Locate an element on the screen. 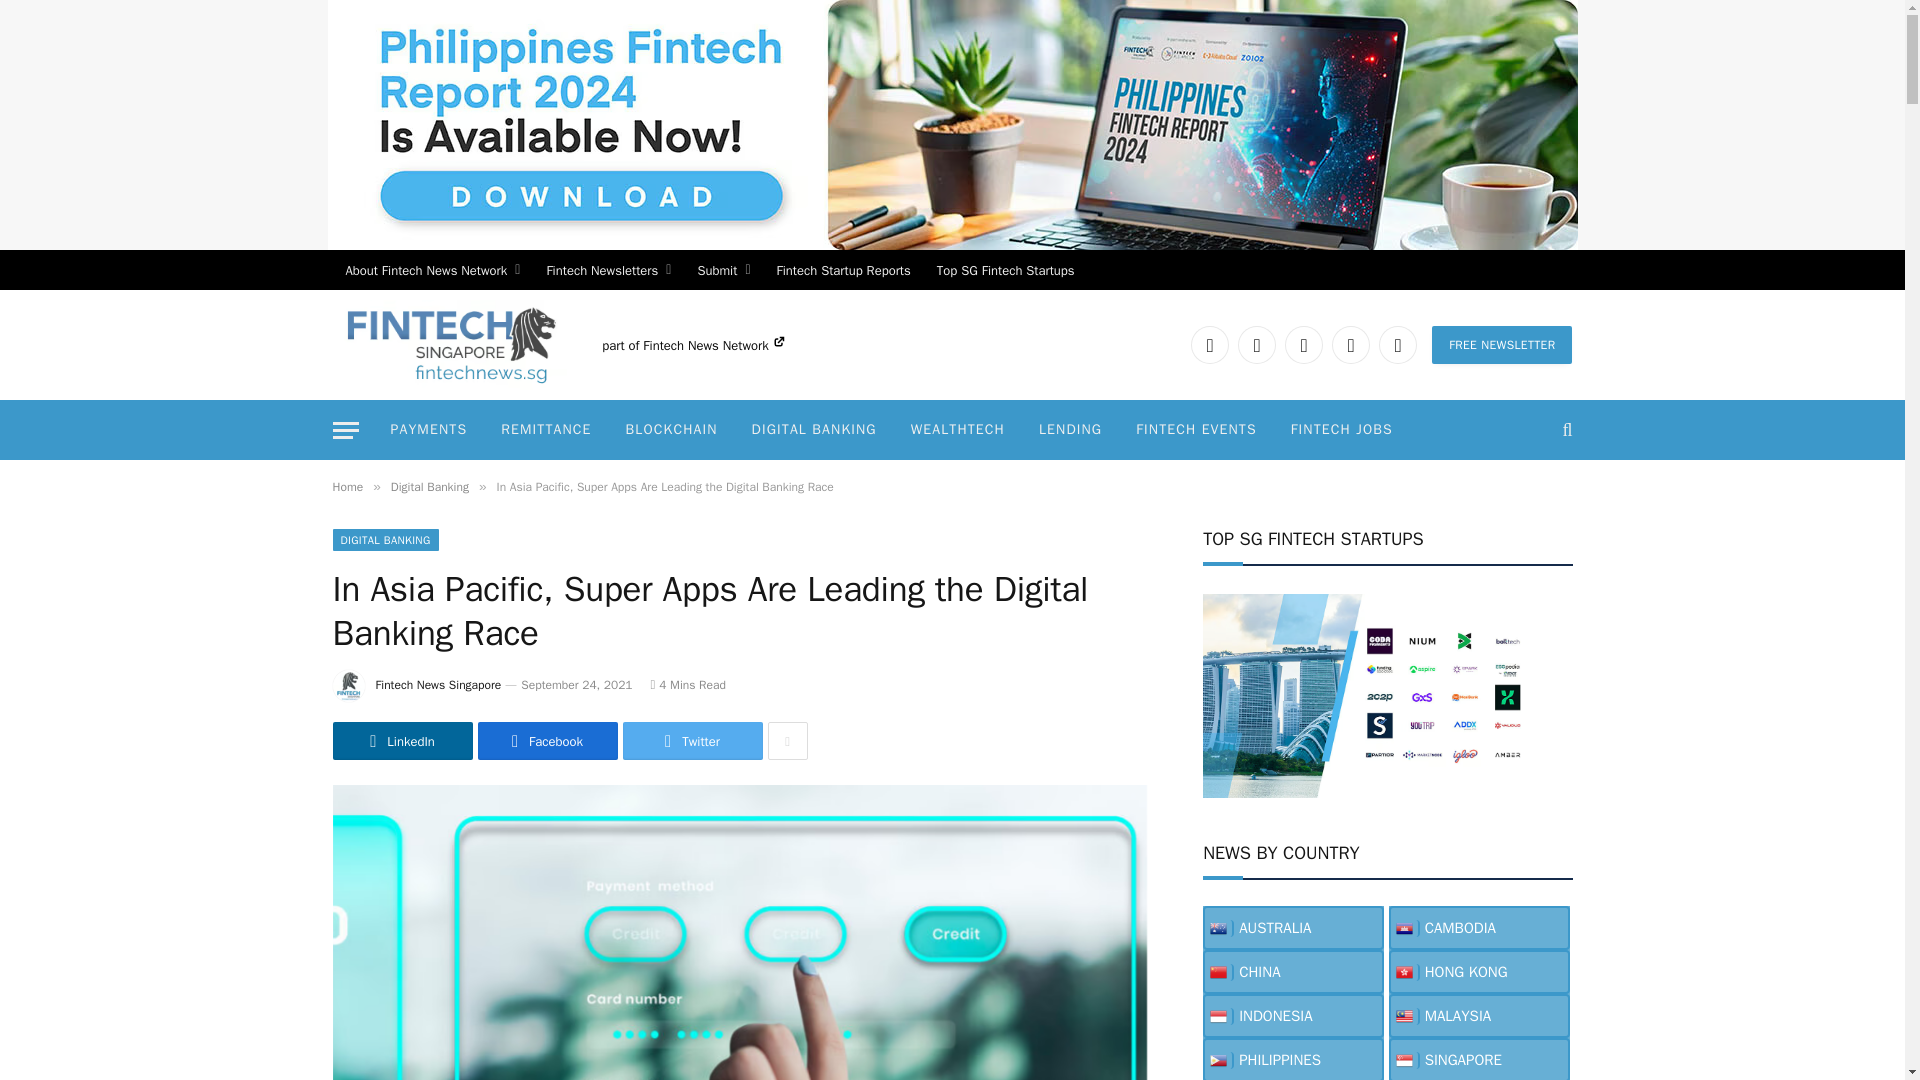  Share on LinkedIn is located at coordinates (402, 741).